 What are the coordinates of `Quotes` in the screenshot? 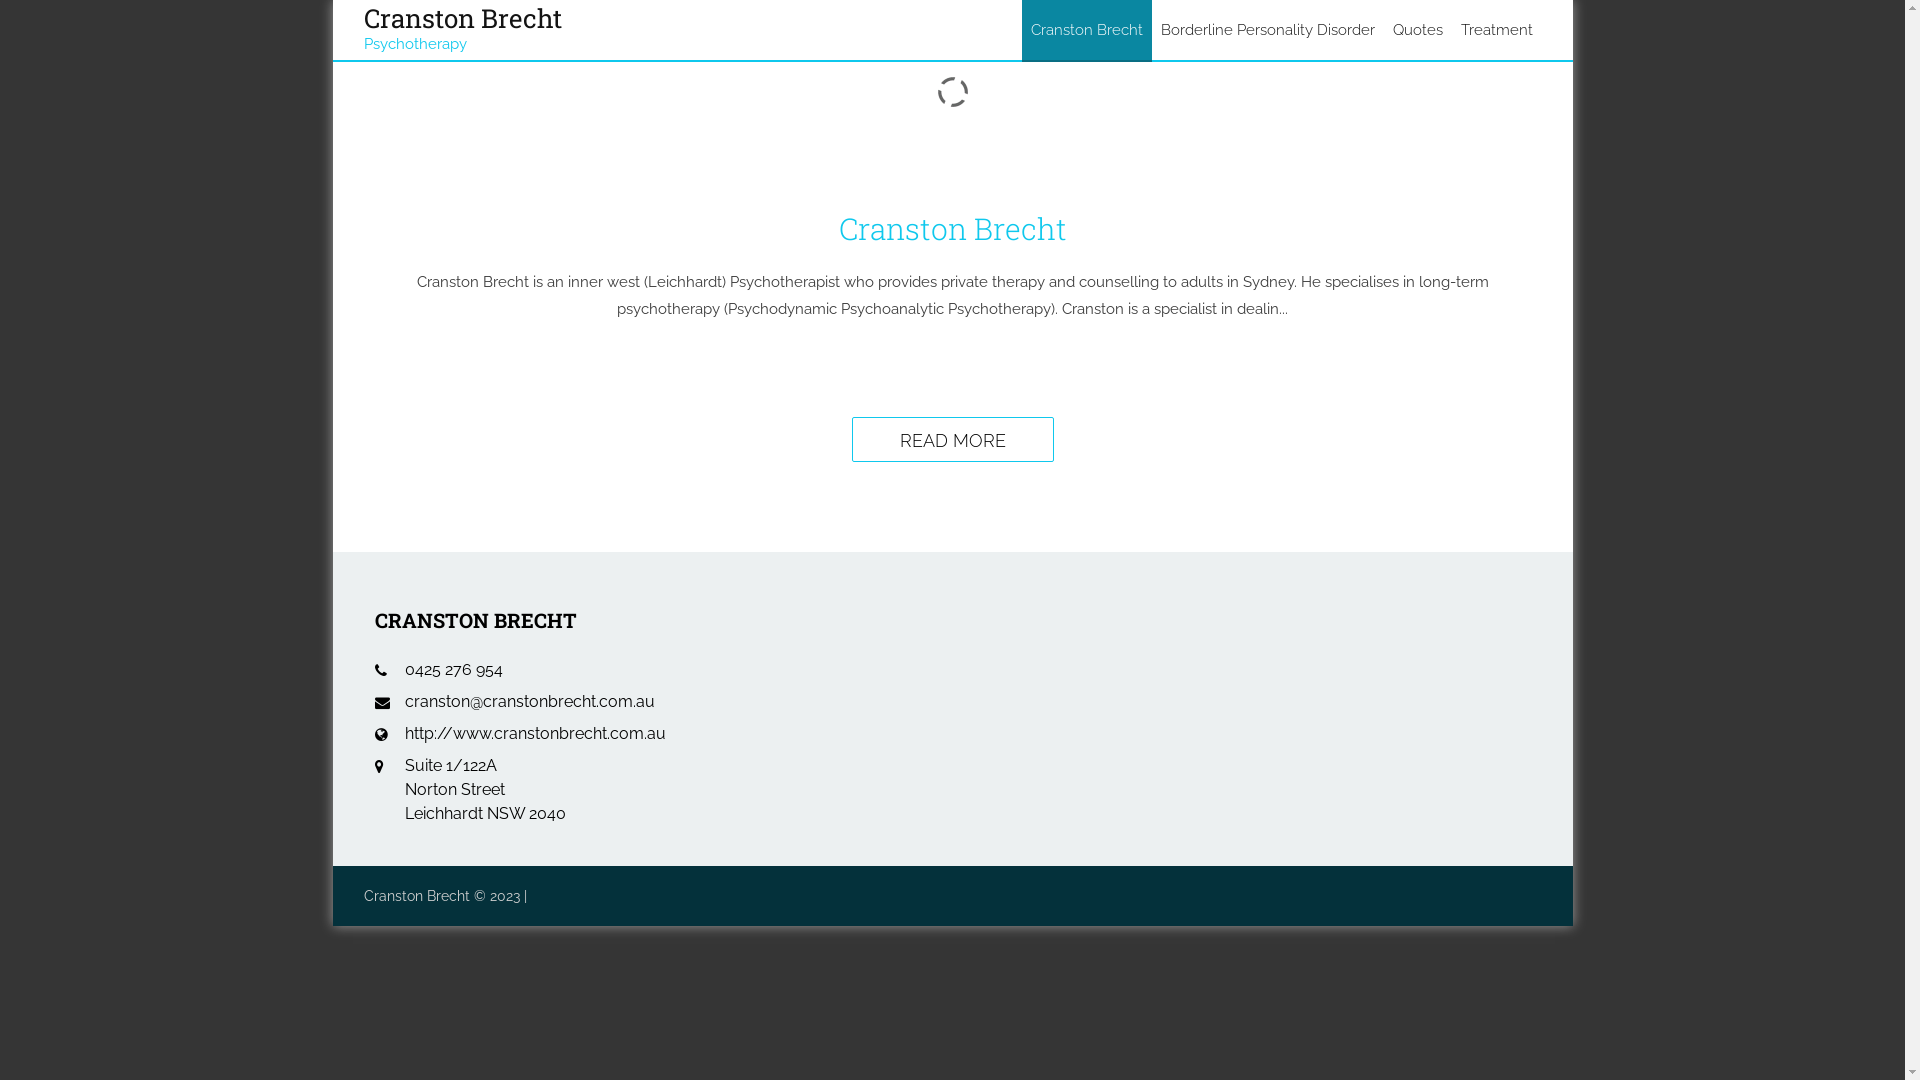 It's located at (1418, 30).